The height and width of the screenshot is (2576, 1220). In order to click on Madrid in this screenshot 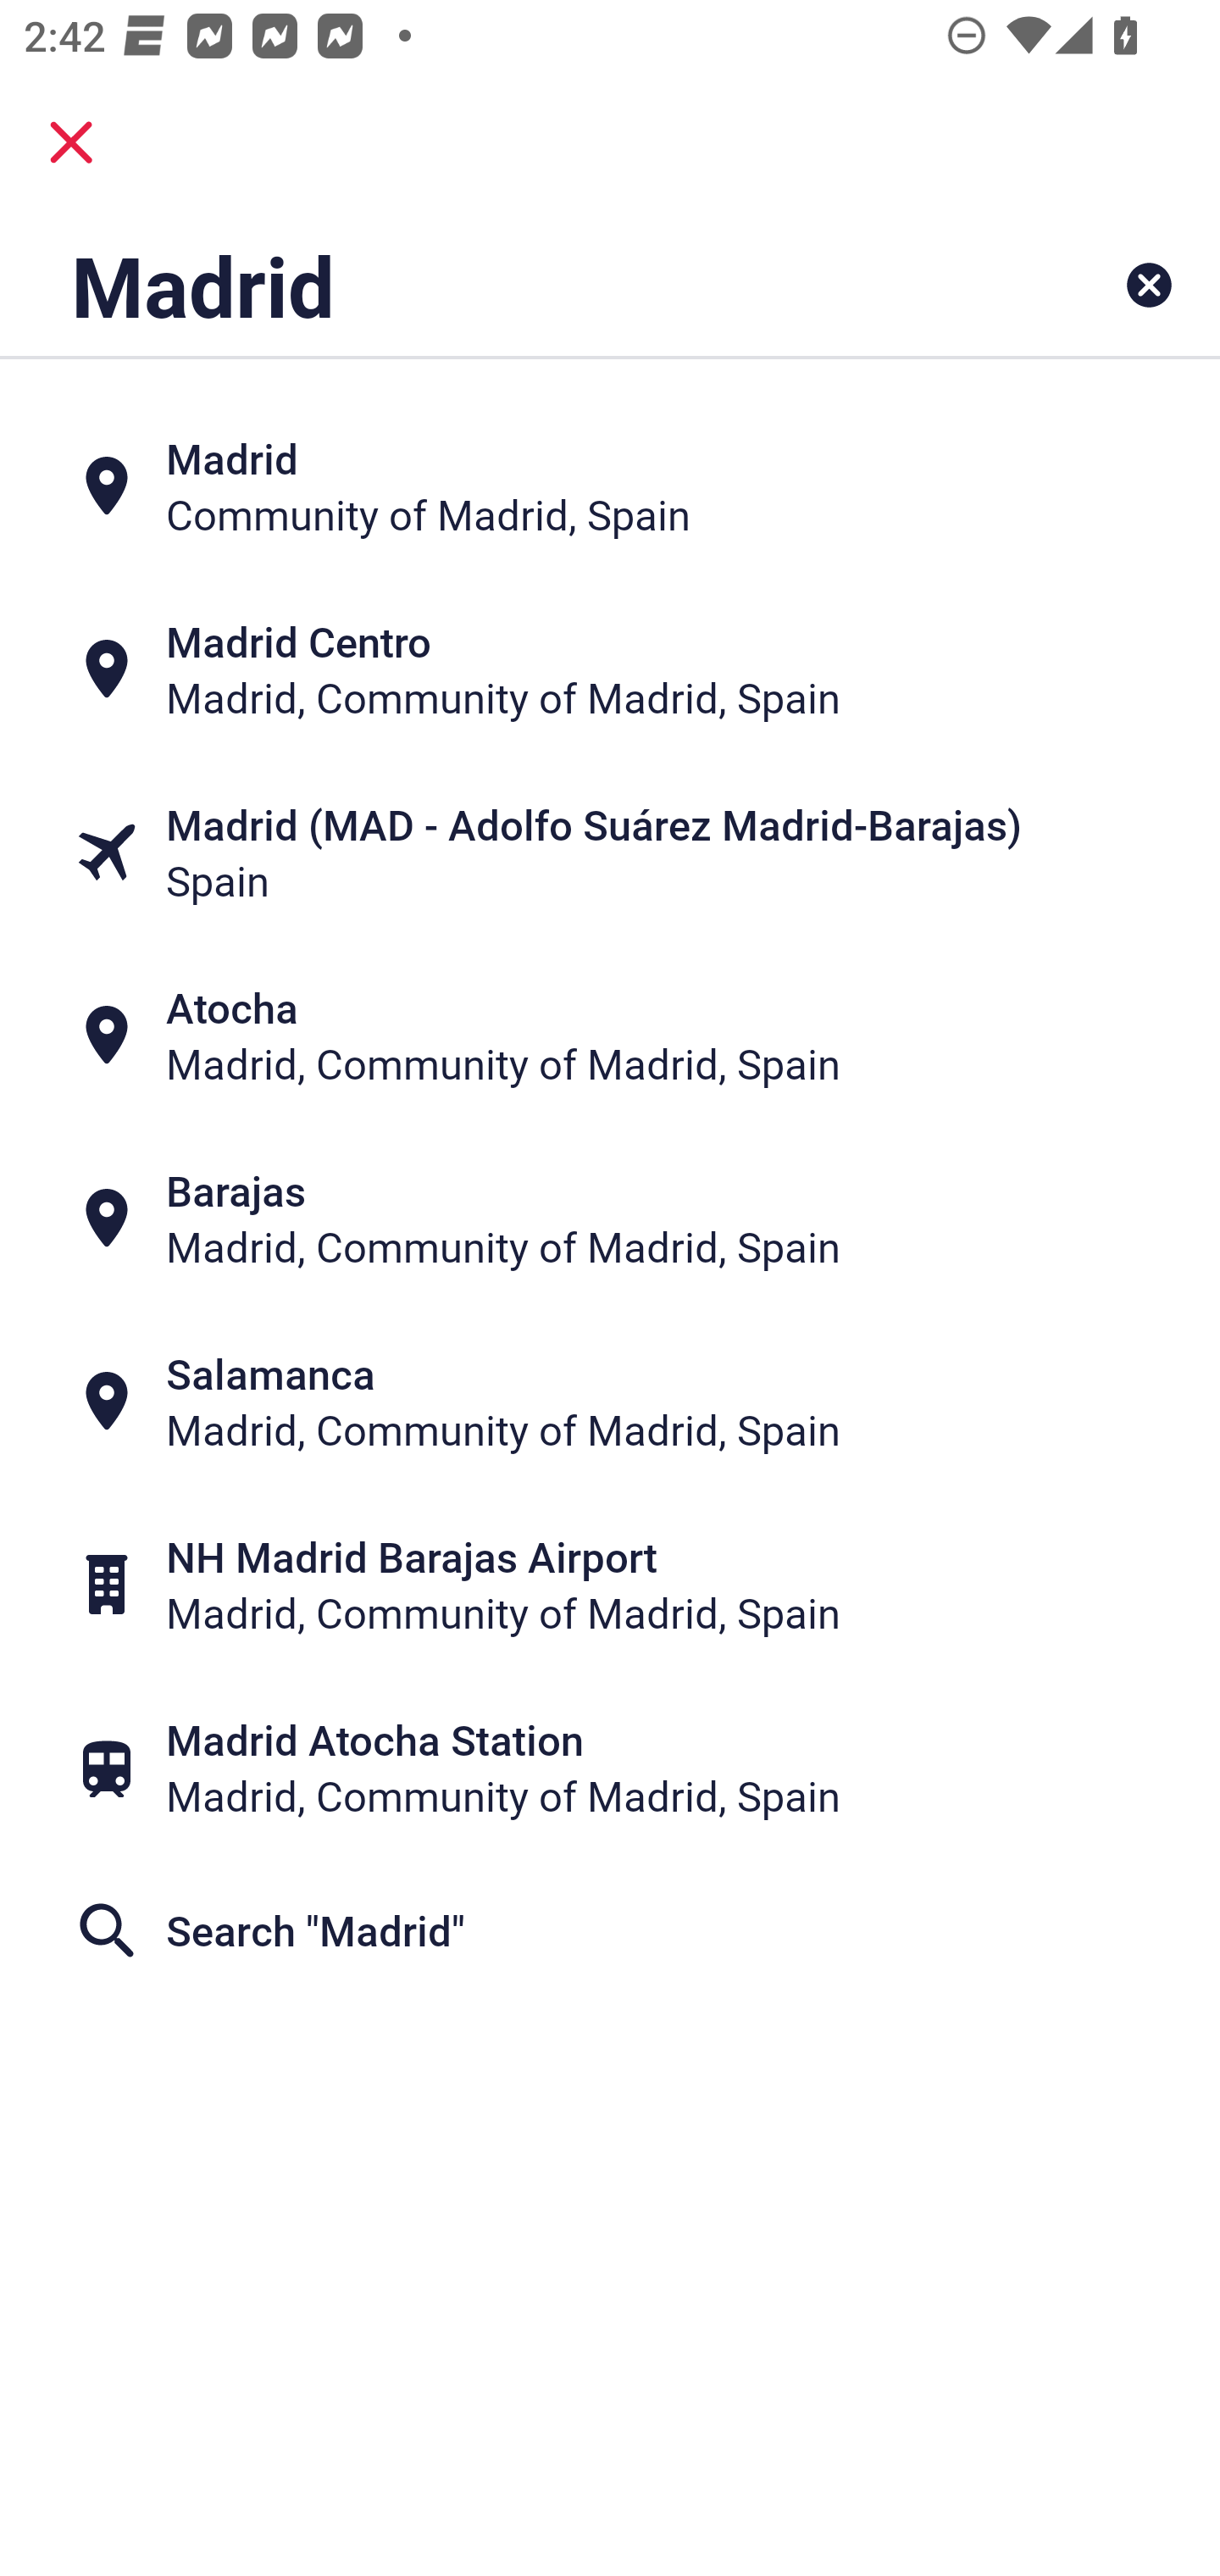, I will do `click(503, 285)`.